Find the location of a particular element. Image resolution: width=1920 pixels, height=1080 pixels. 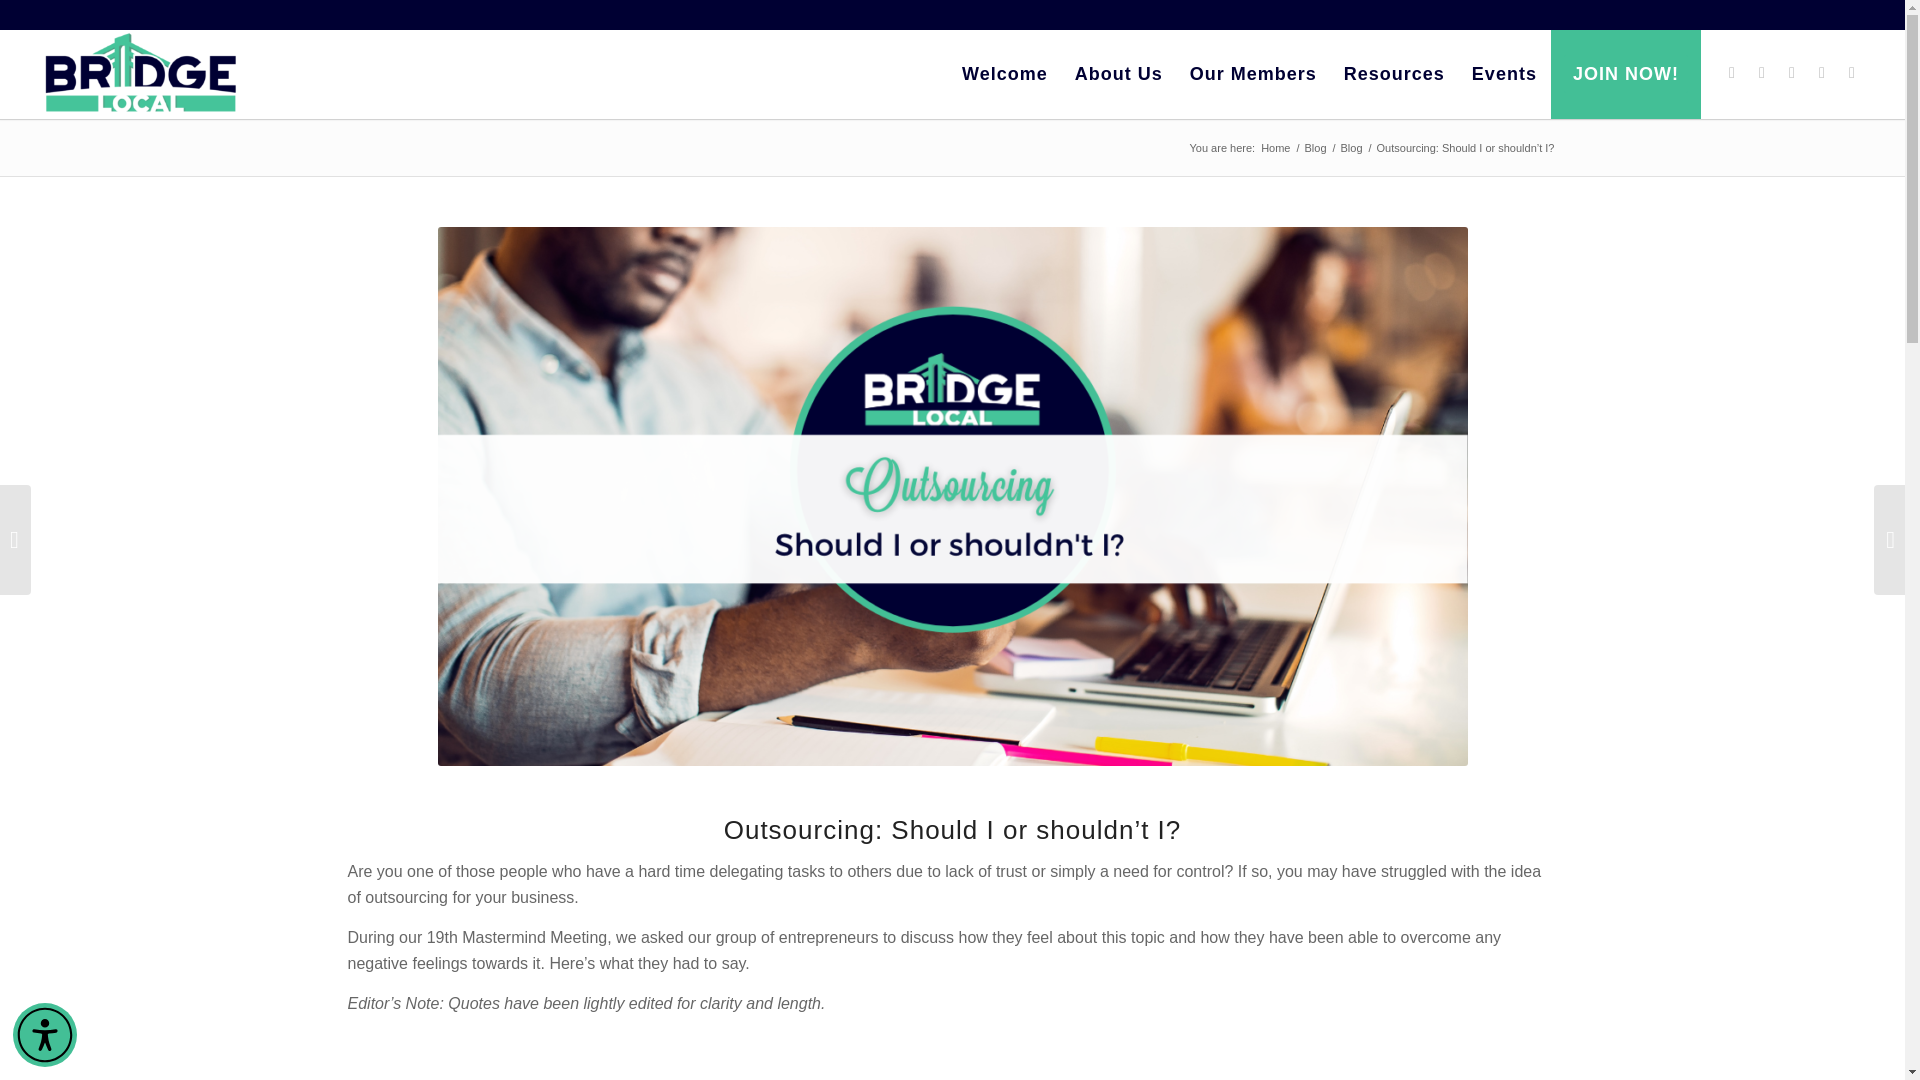

Accessibility Menu is located at coordinates (44, 1035).